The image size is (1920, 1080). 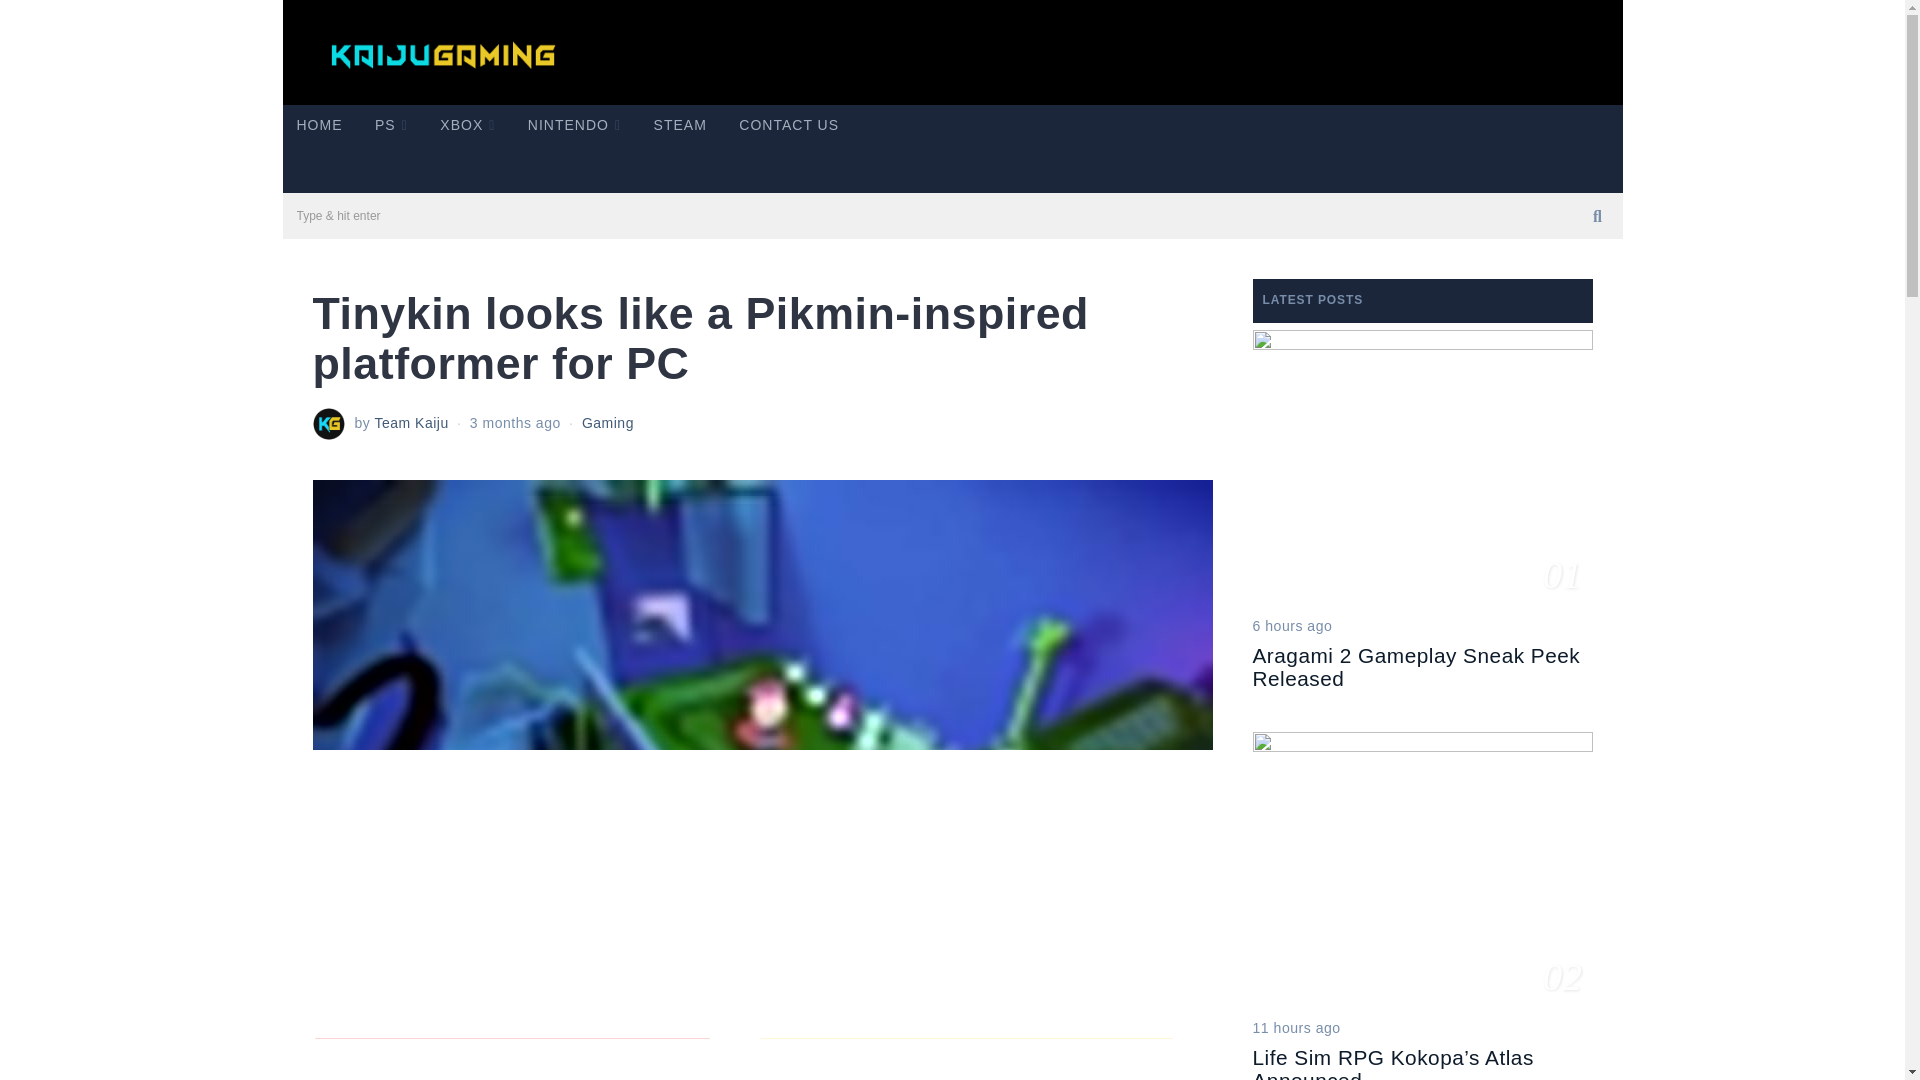 What do you see at coordinates (788, 124) in the screenshot?
I see `CONTACT US` at bounding box center [788, 124].